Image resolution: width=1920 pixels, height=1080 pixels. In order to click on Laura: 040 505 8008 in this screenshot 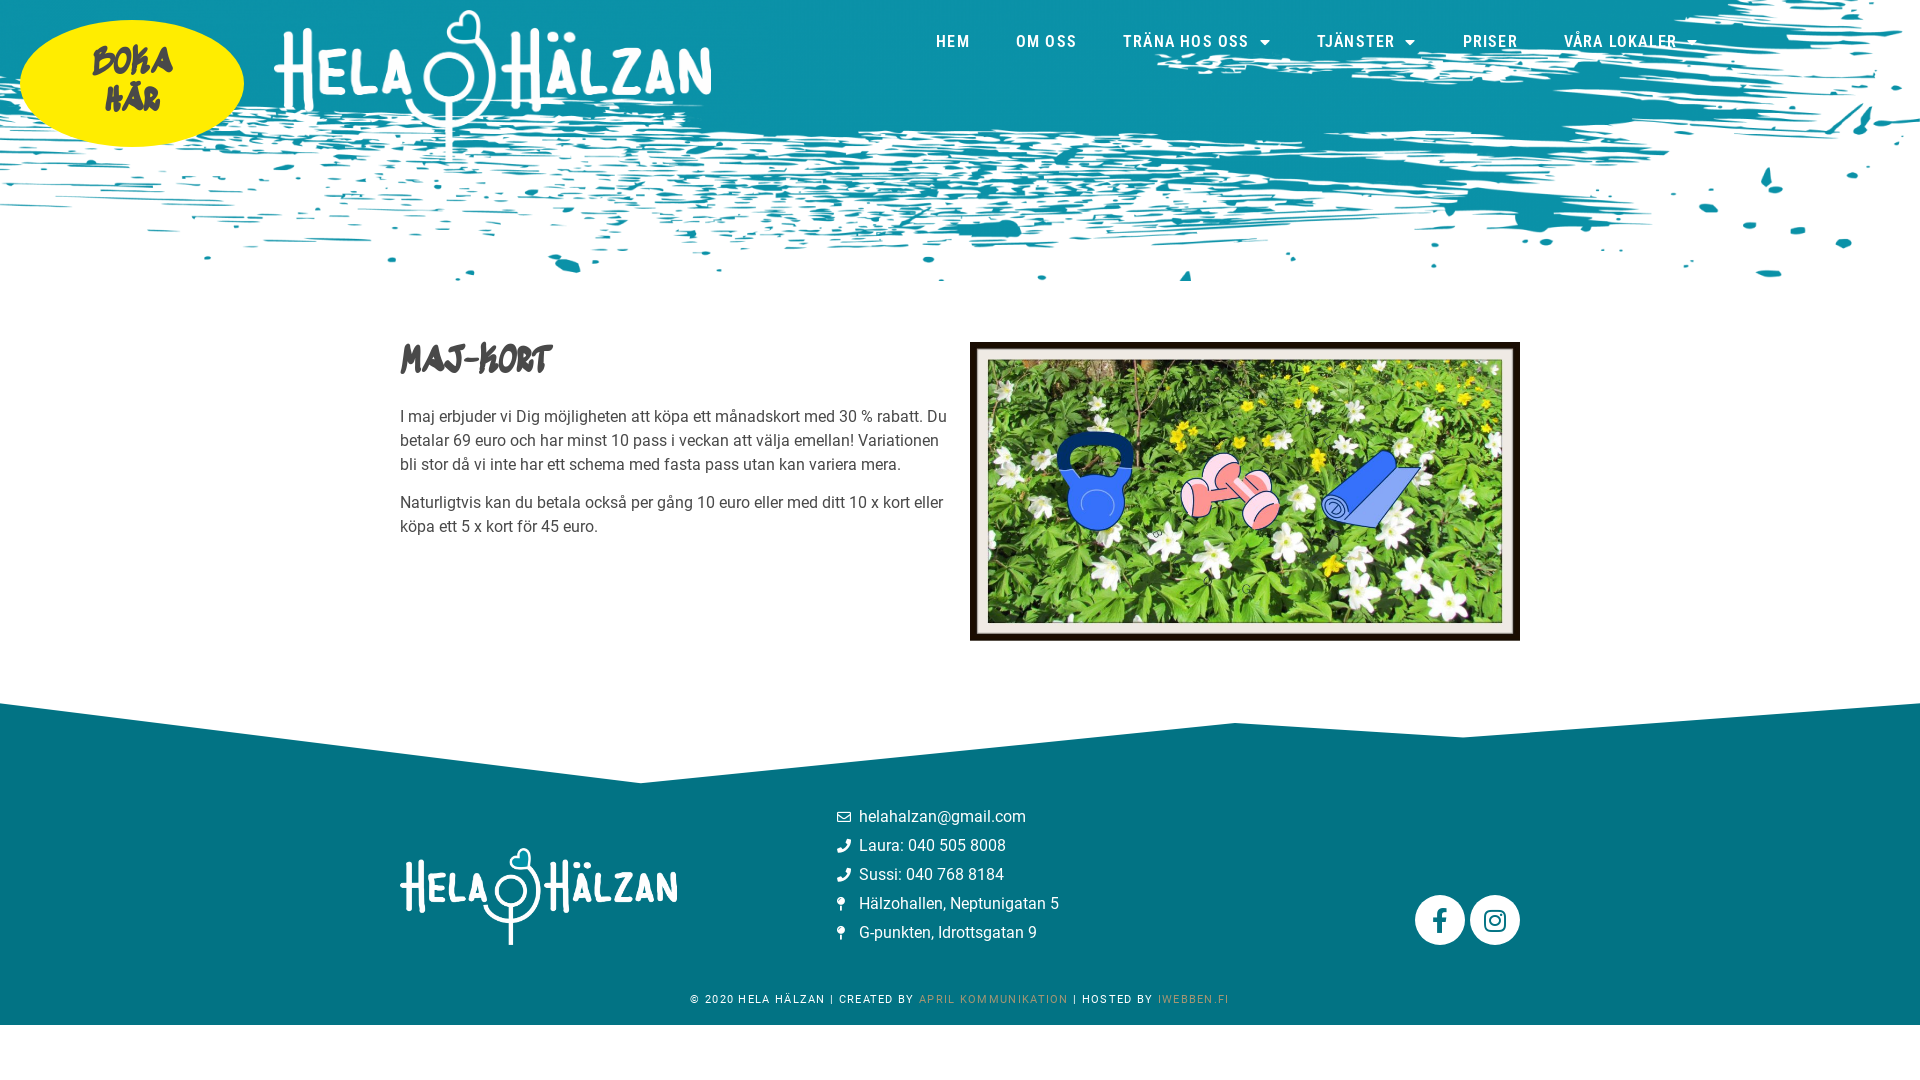, I will do `click(988, 846)`.